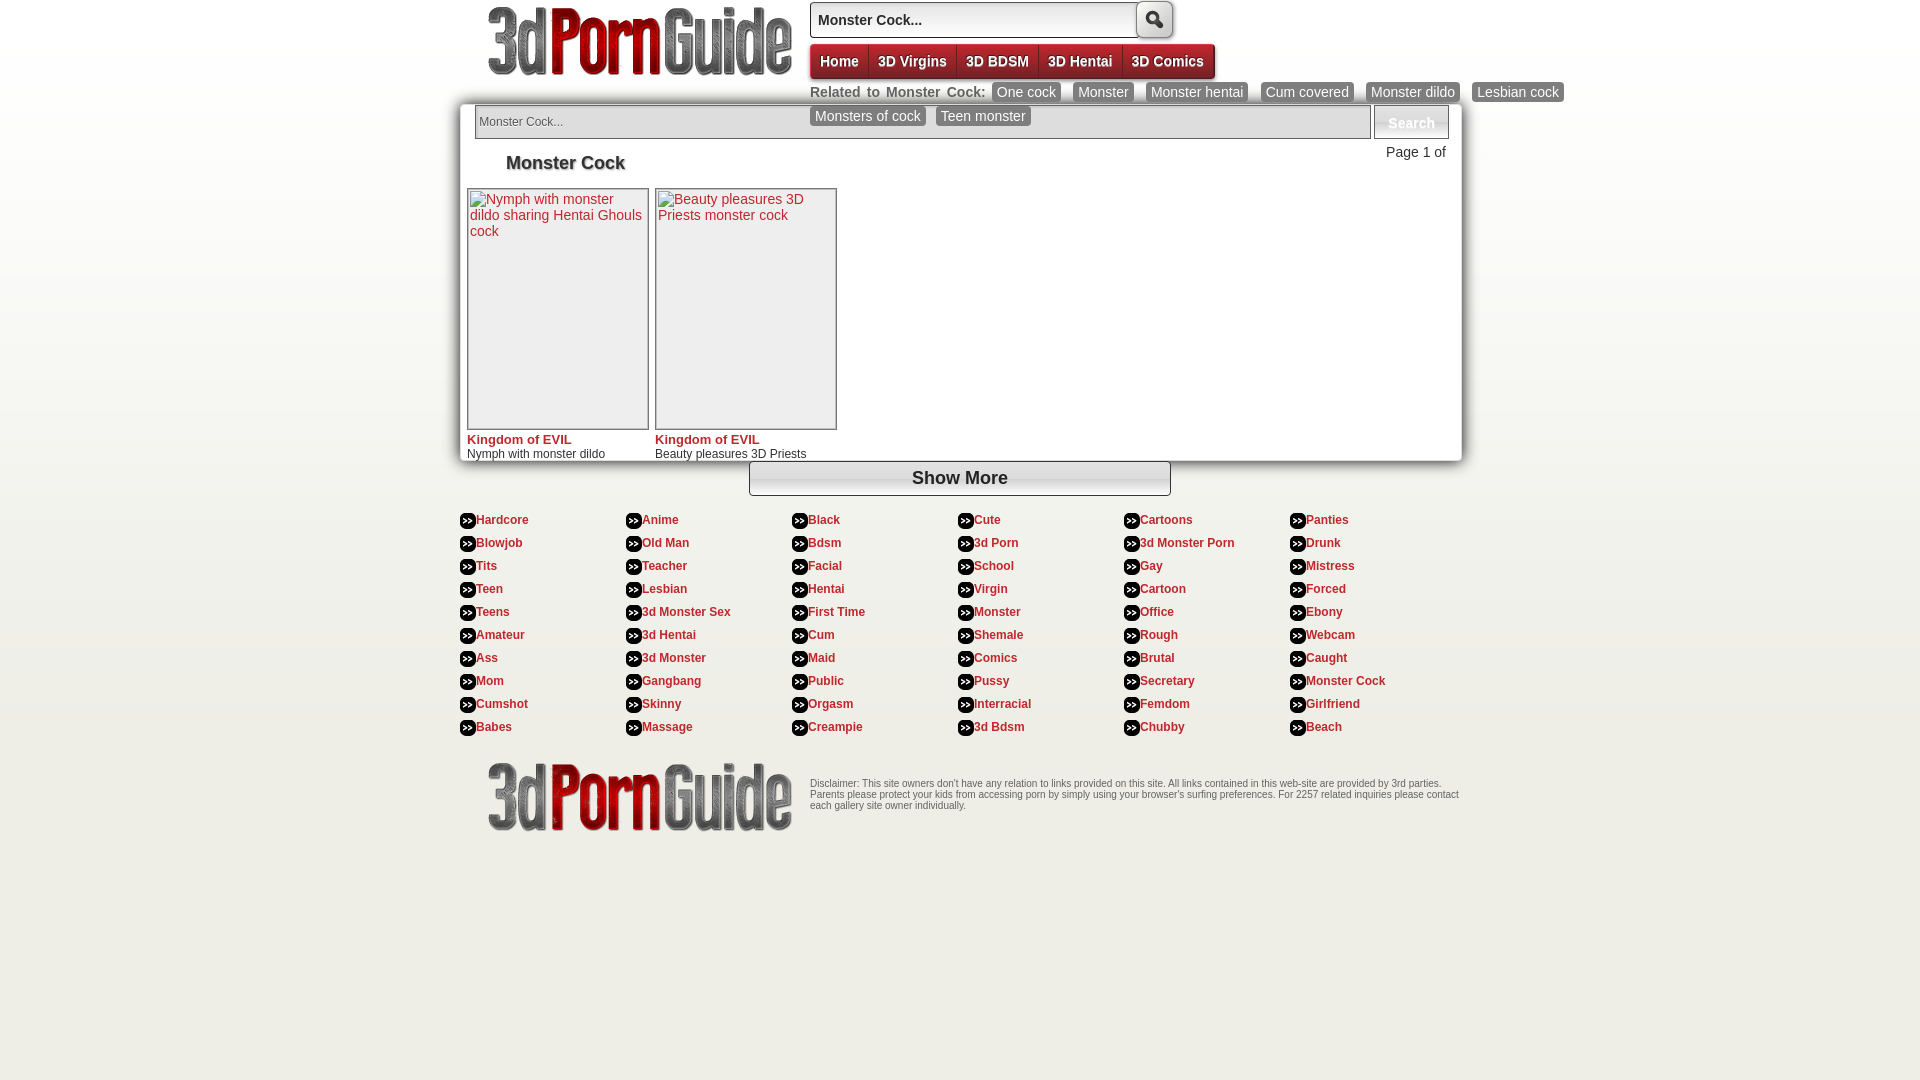 This screenshot has width=1920, height=1080. What do you see at coordinates (836, 612) in the screenshot?
I see `First Time` at bounding box center [836, 612].